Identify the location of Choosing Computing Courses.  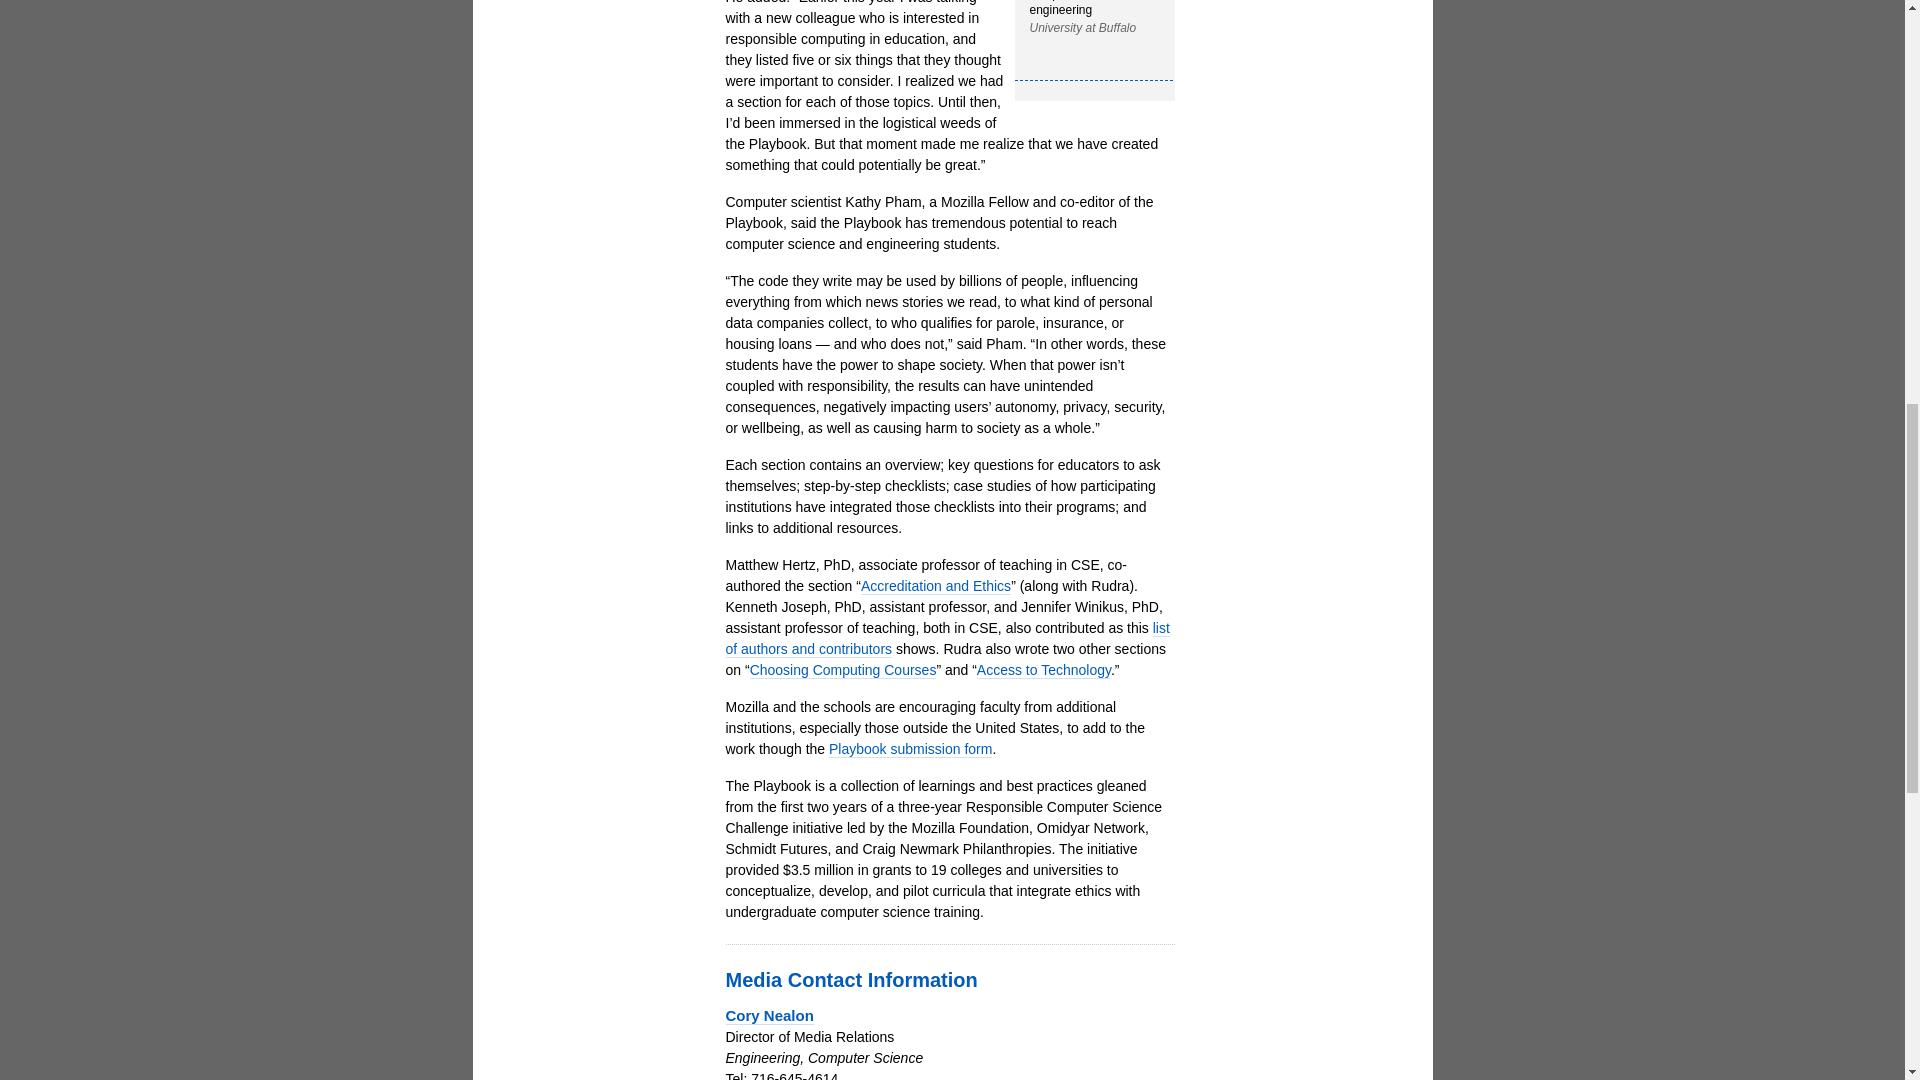
(843, 670).